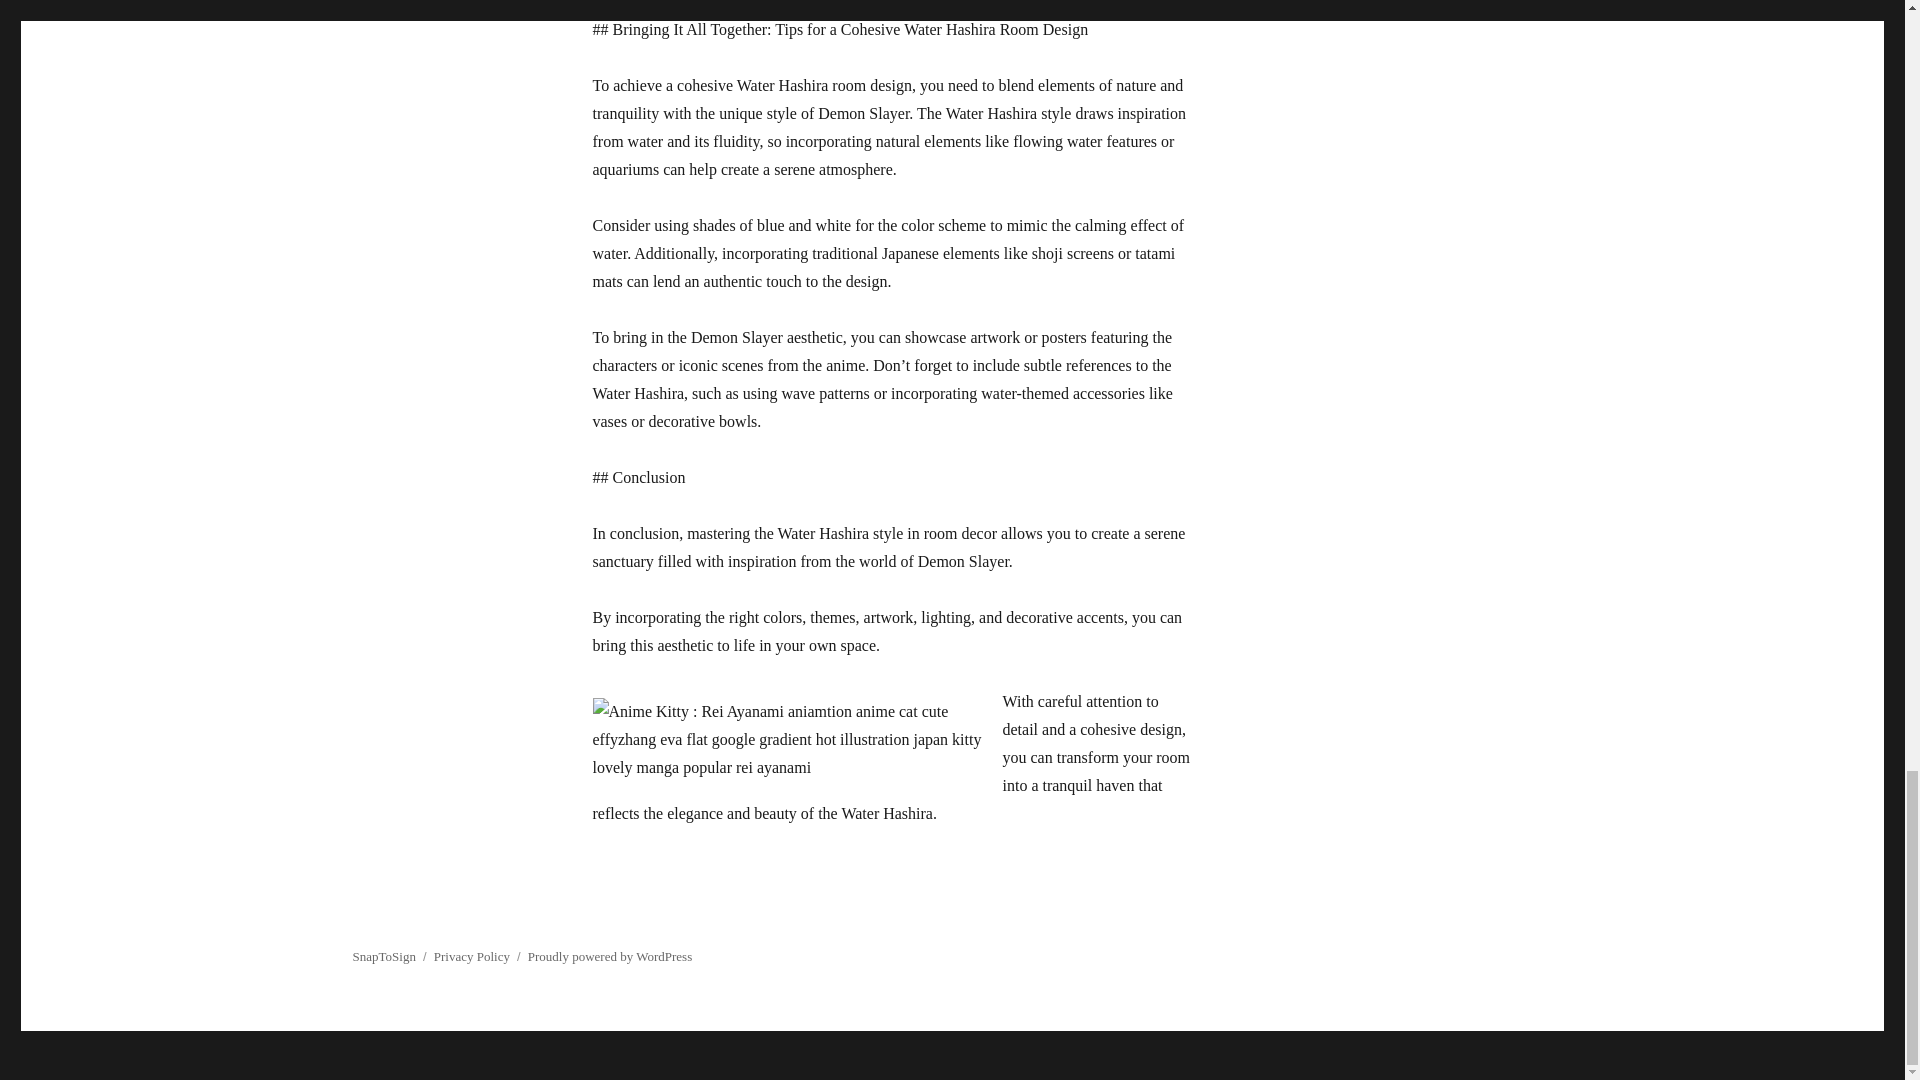 This screenshot has height=1080, width=1920. What do you see at coordinates (610, 956) in the screenshot?
I see `Proudly powered by WordPress` at bounding box center [610, 956].